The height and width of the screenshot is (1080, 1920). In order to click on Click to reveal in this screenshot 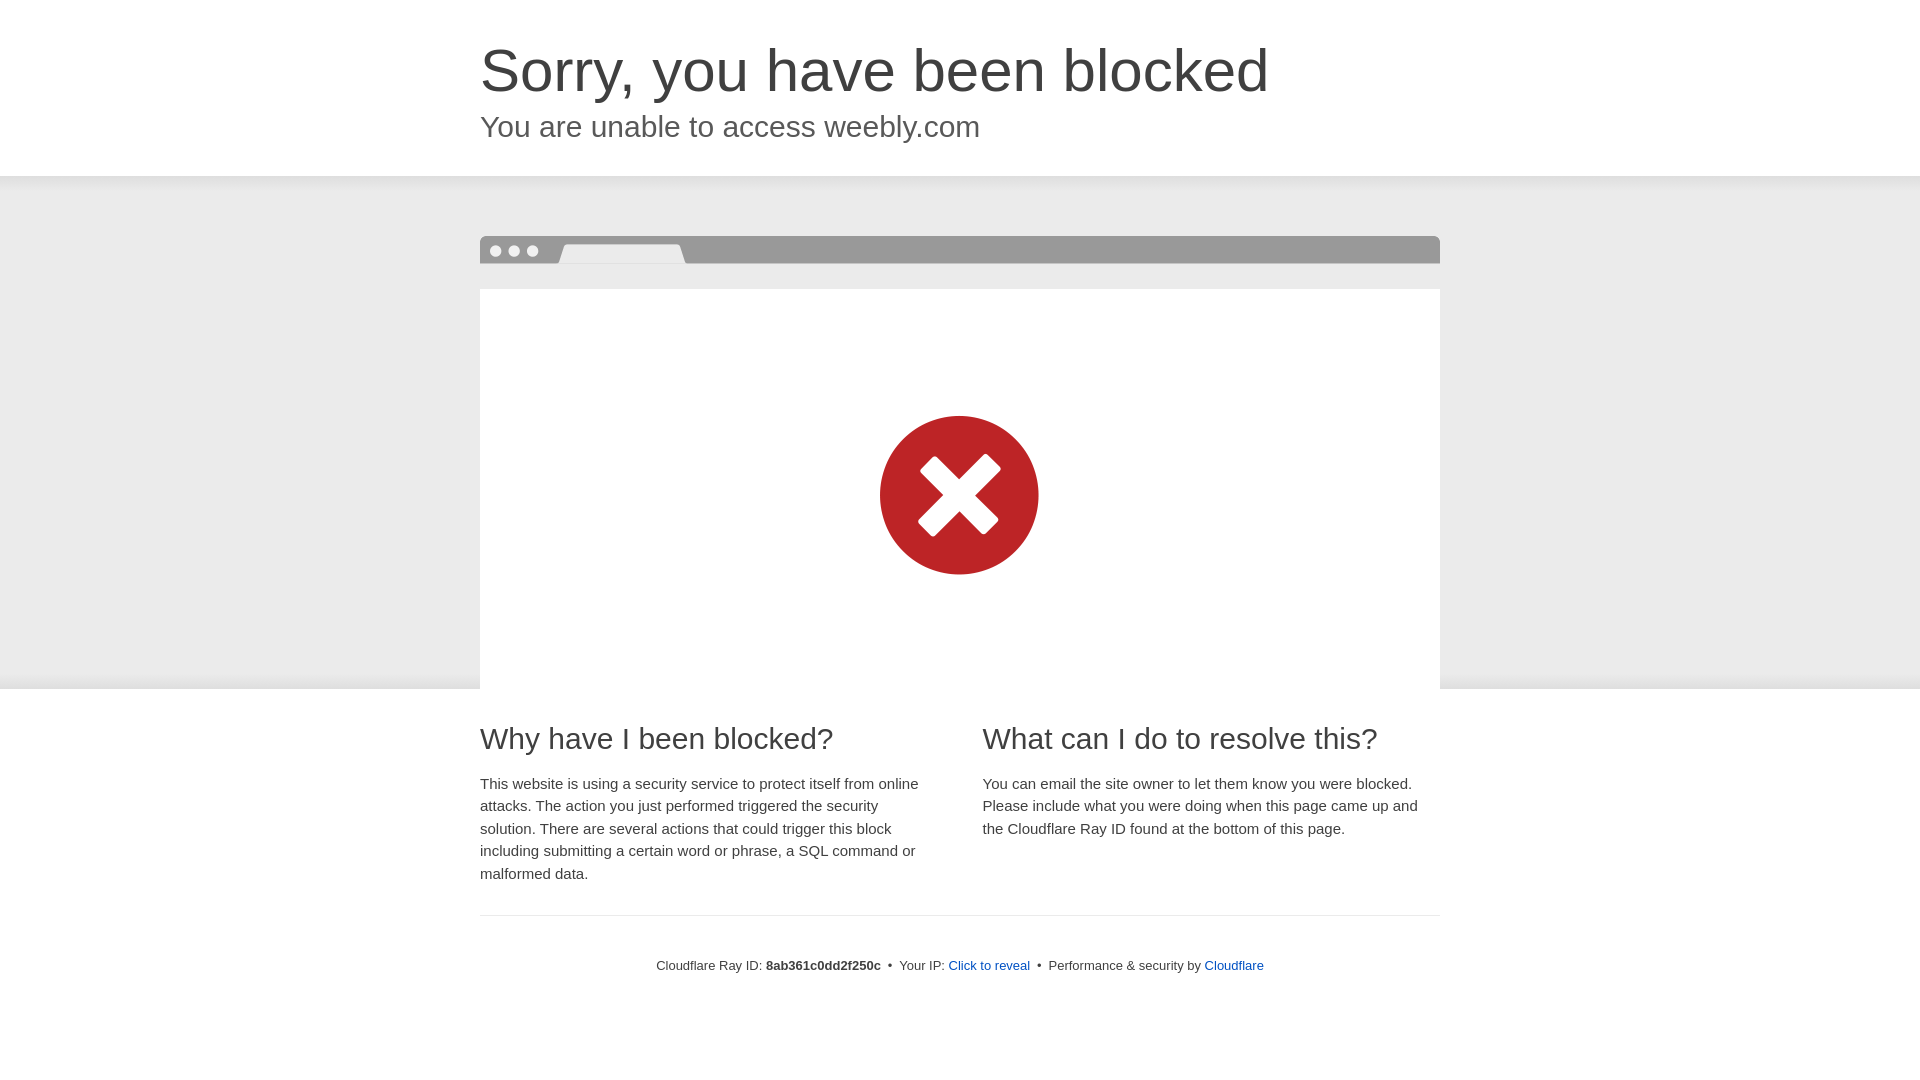, I will do `click(990, 966)`.